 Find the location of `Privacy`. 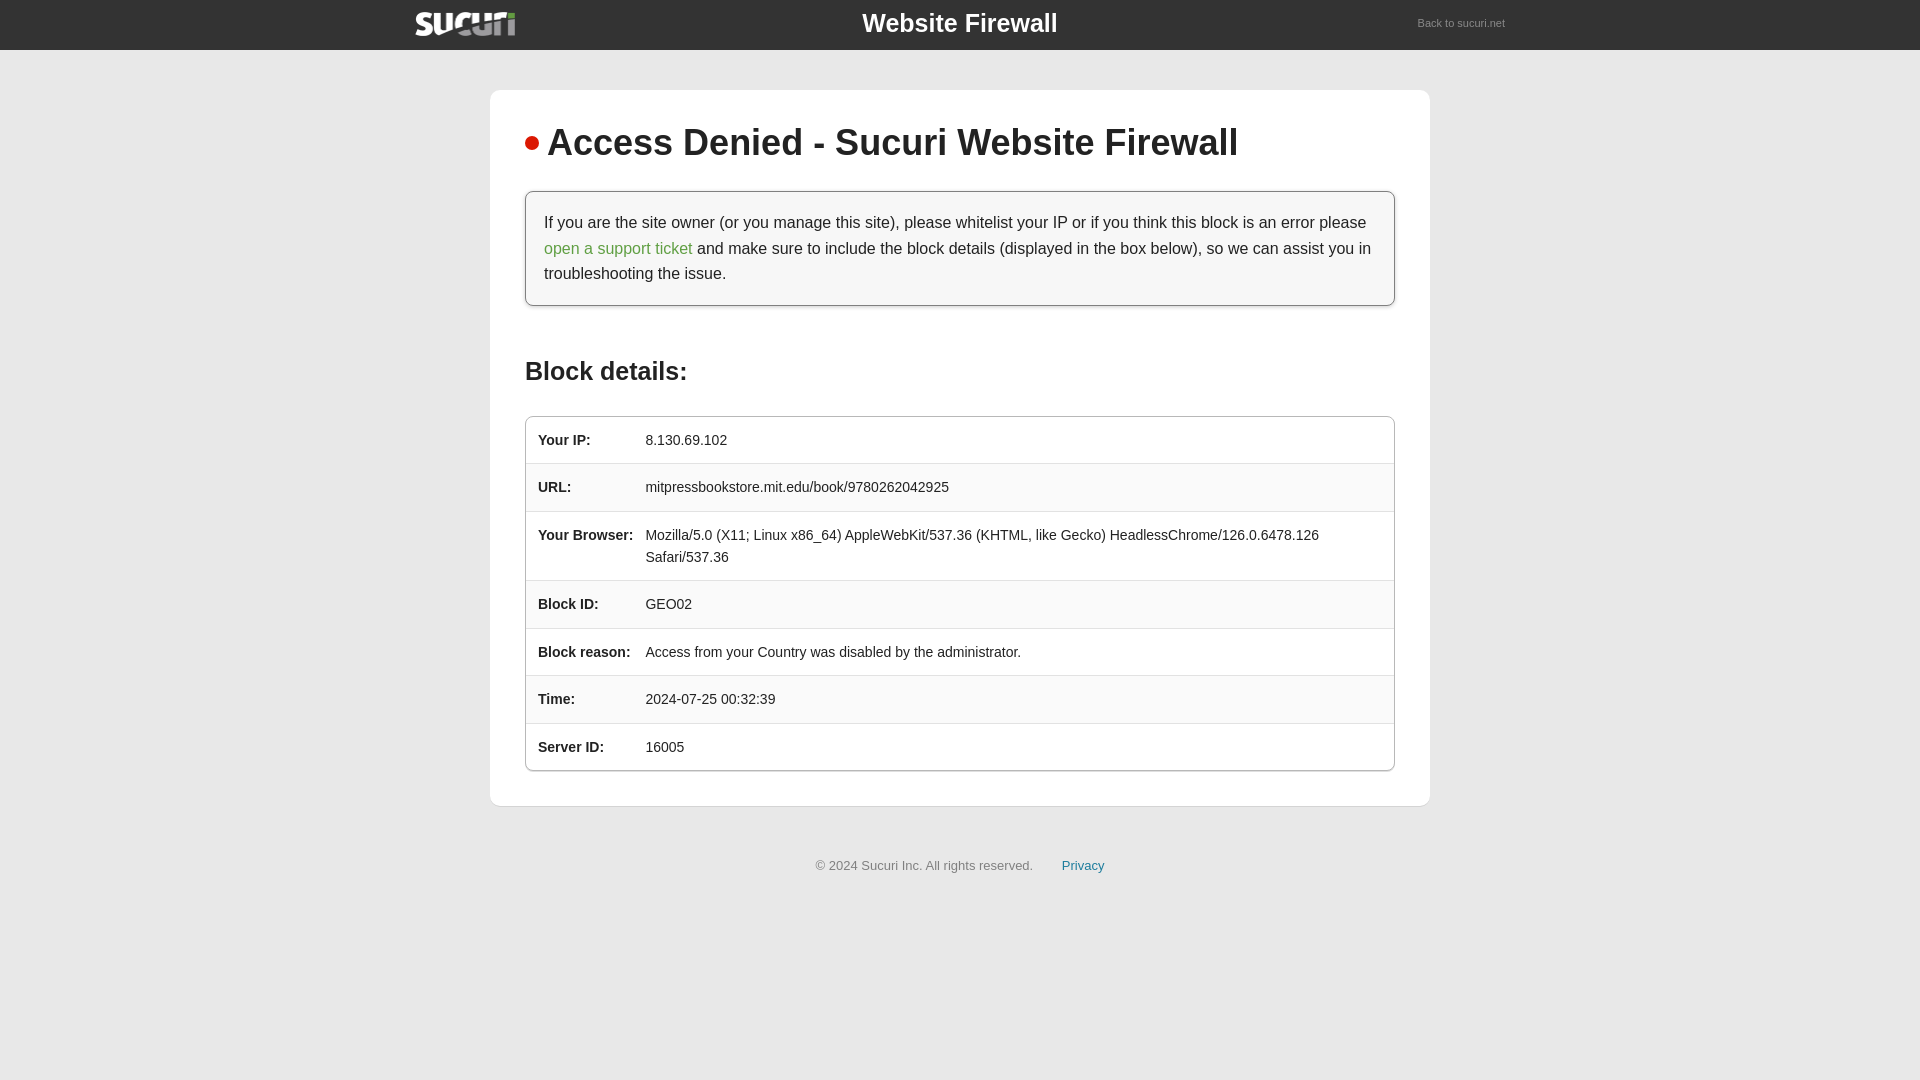

Privacy is located at coordinates (1083, 864).